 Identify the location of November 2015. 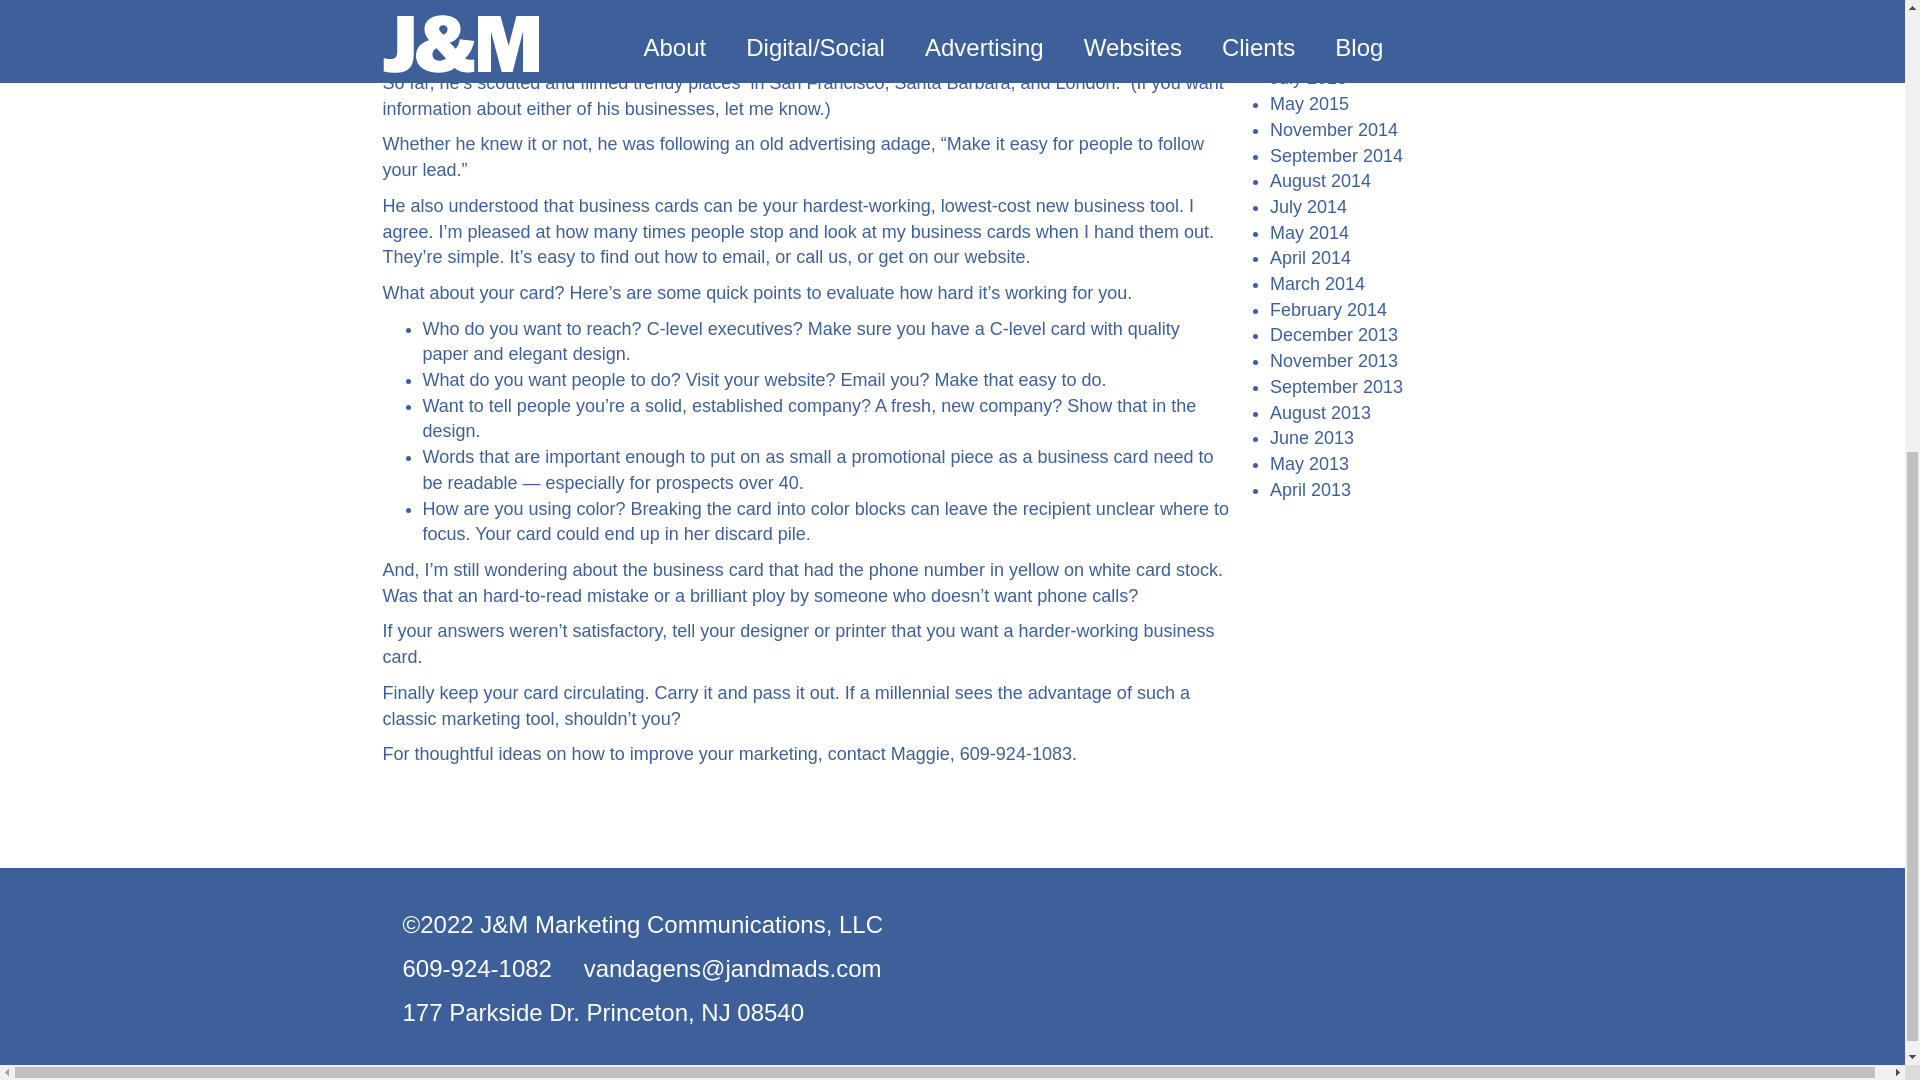
(1333, 26).